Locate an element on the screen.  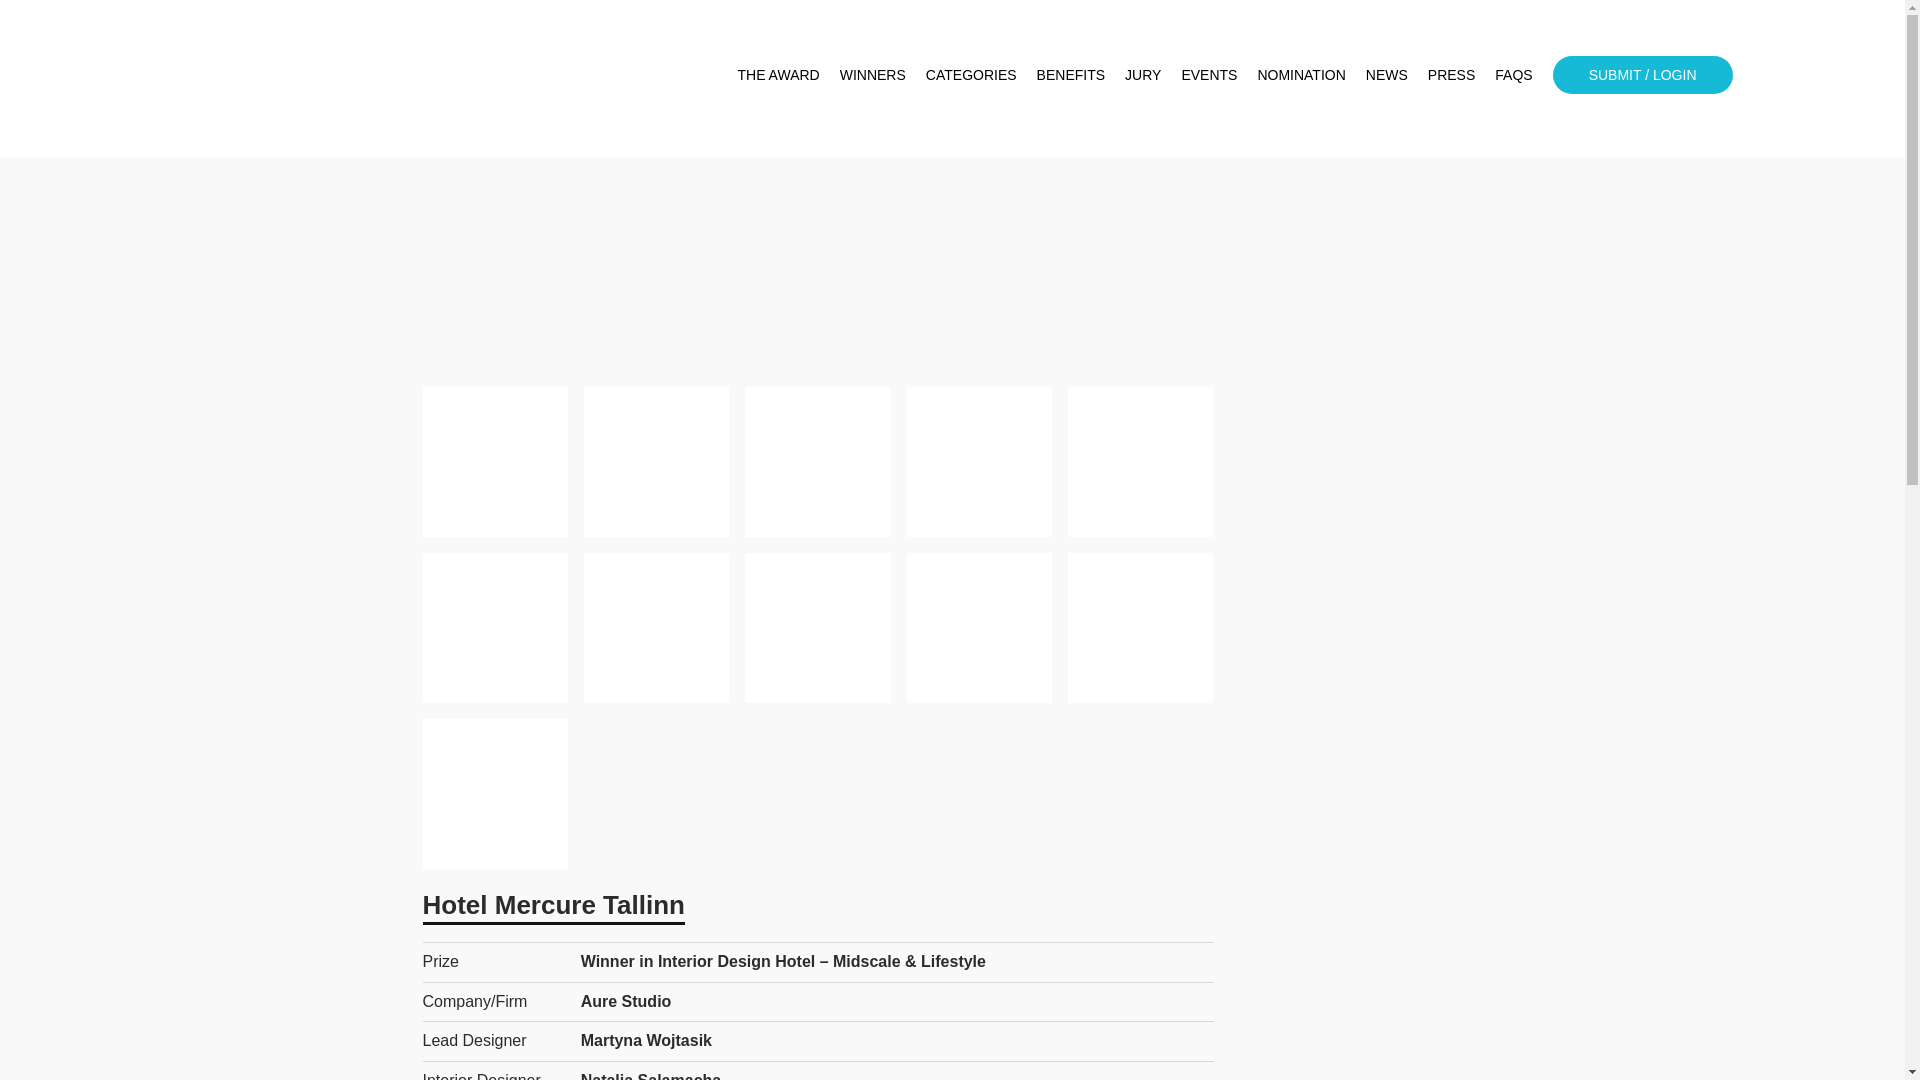
THE AWARD is located at coordinates (778, 74).